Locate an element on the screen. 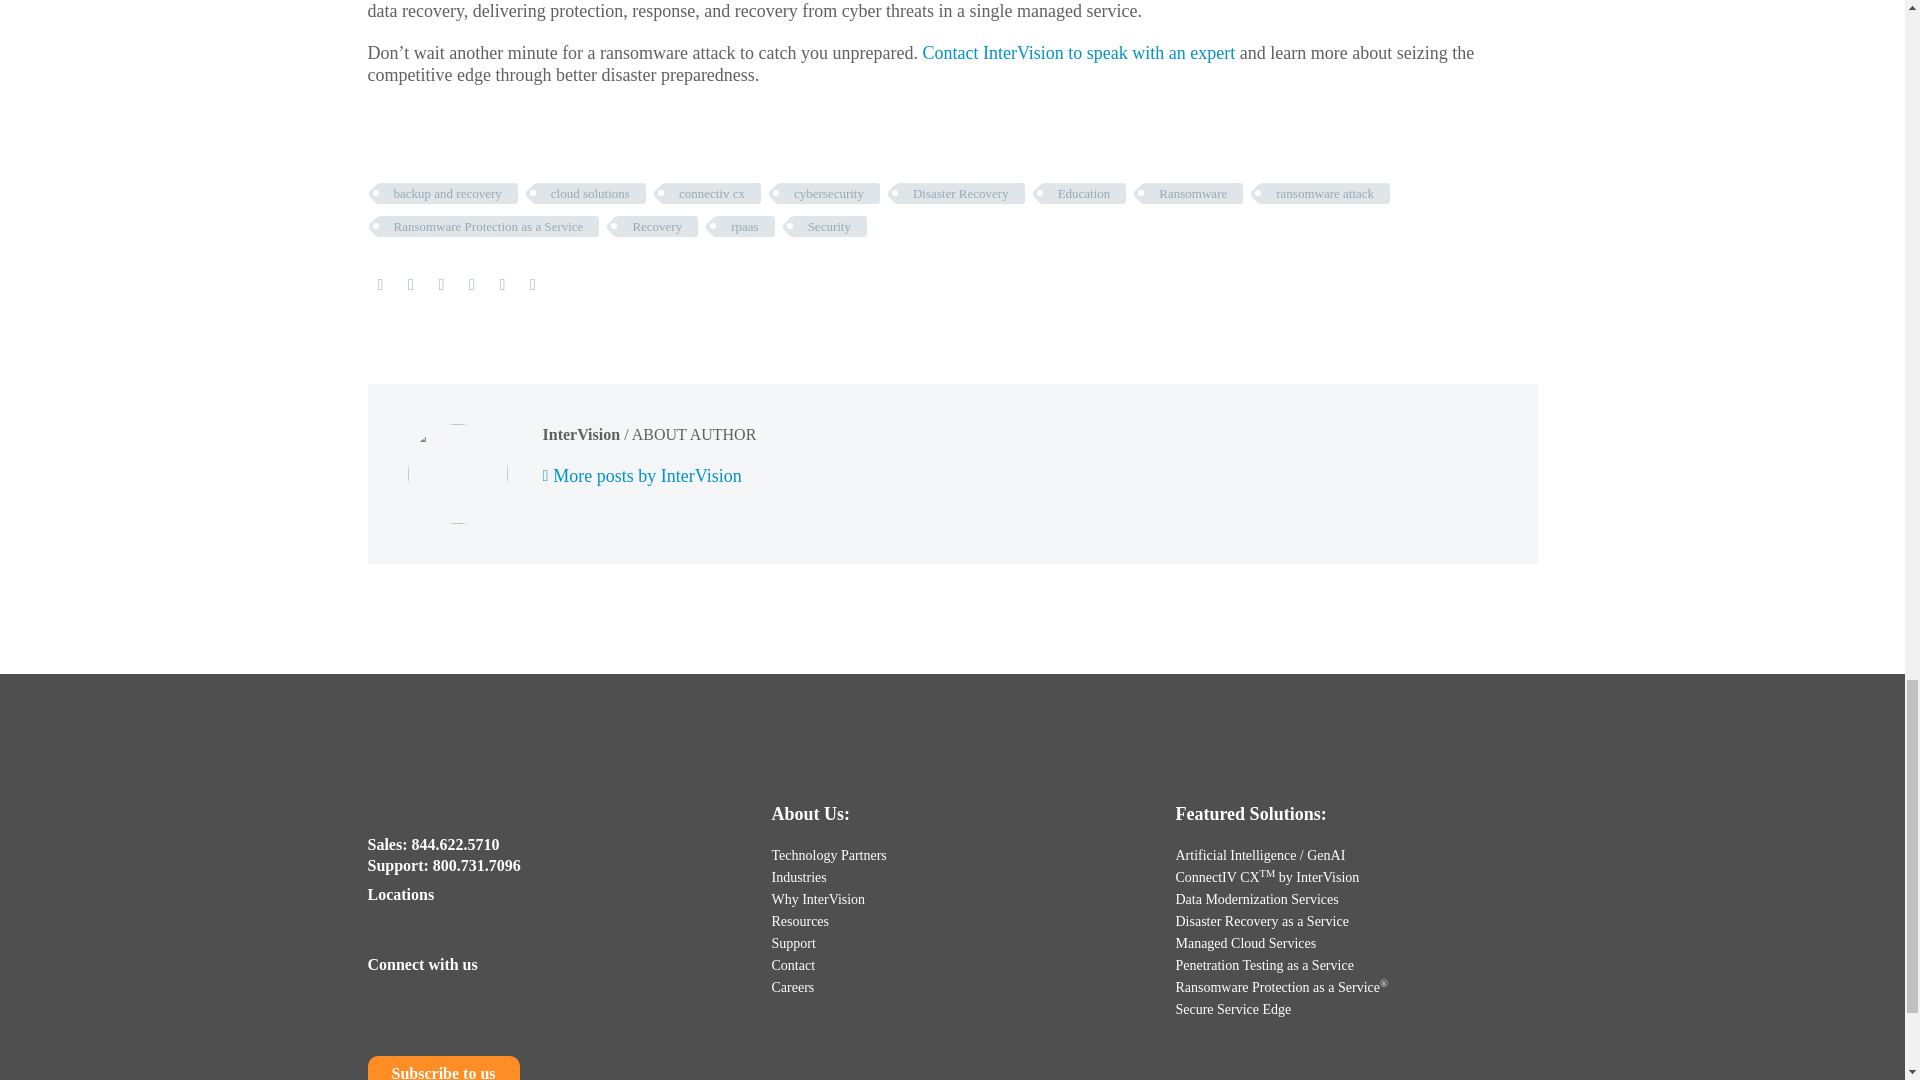  Twitter is located at coordinates (410, 284).